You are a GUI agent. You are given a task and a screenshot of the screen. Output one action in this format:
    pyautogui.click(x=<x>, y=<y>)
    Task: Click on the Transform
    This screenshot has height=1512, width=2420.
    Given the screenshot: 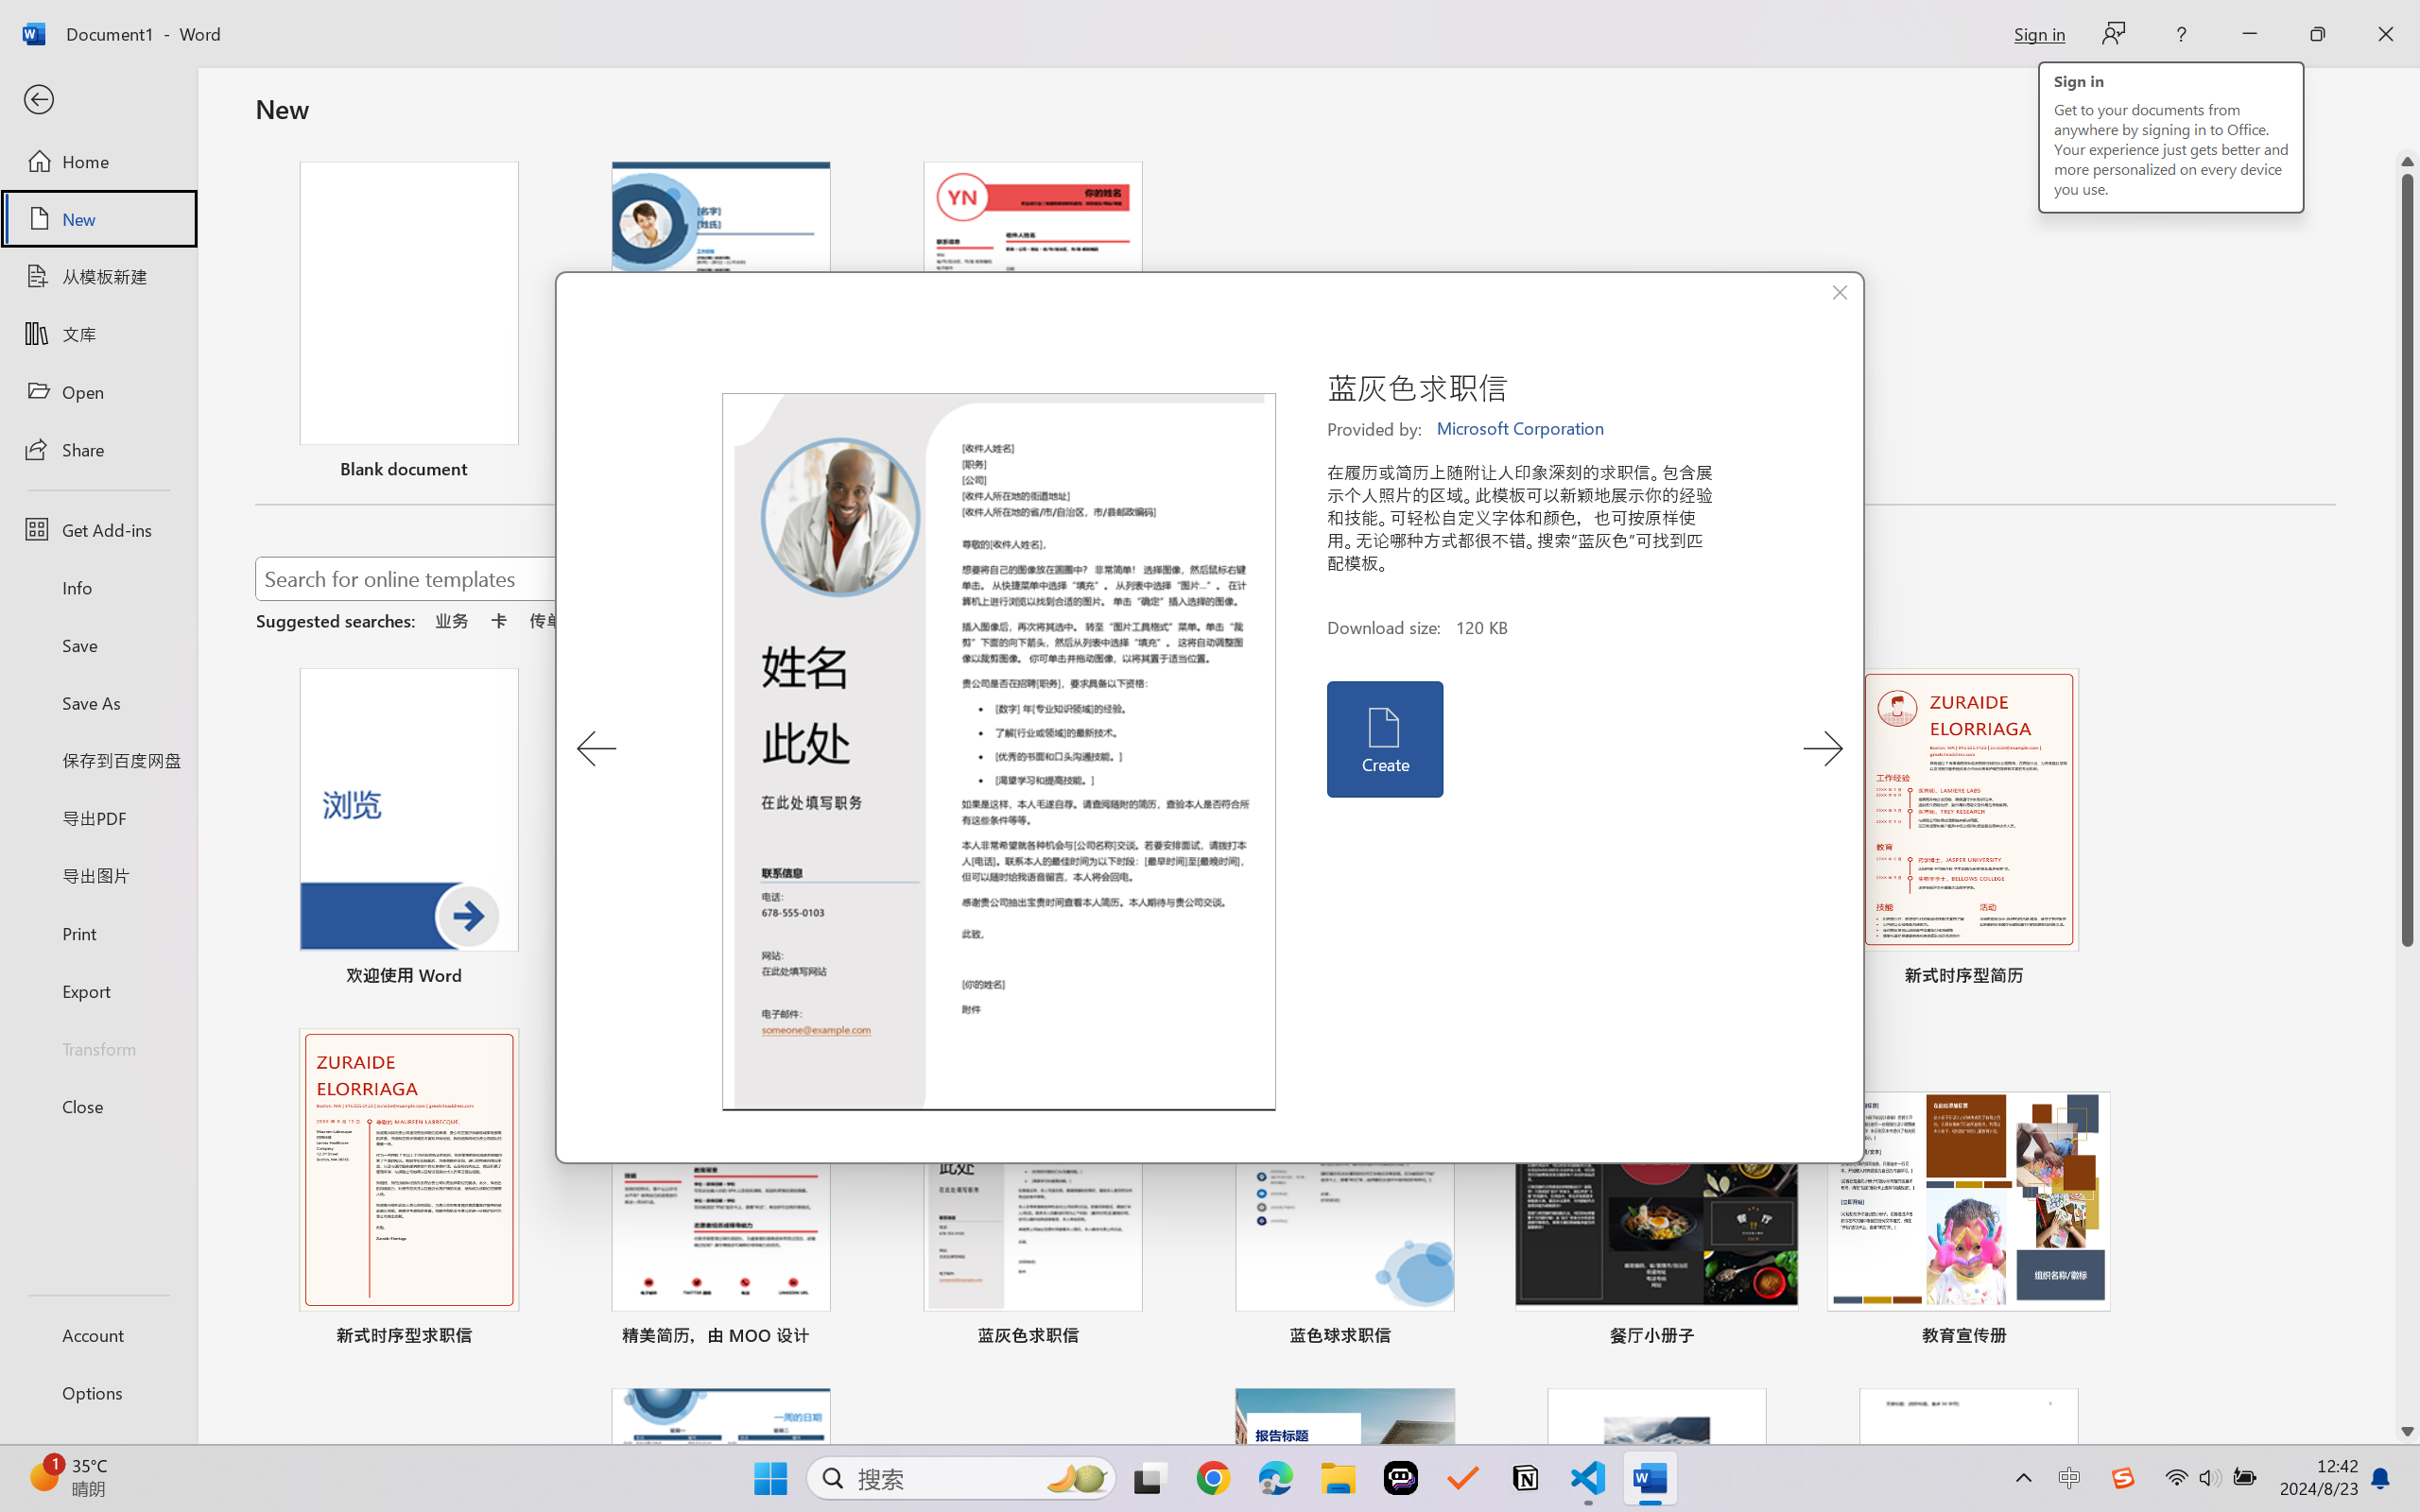 What is the action you would take?
    pyautogui.click(x=98, y=1047)
    